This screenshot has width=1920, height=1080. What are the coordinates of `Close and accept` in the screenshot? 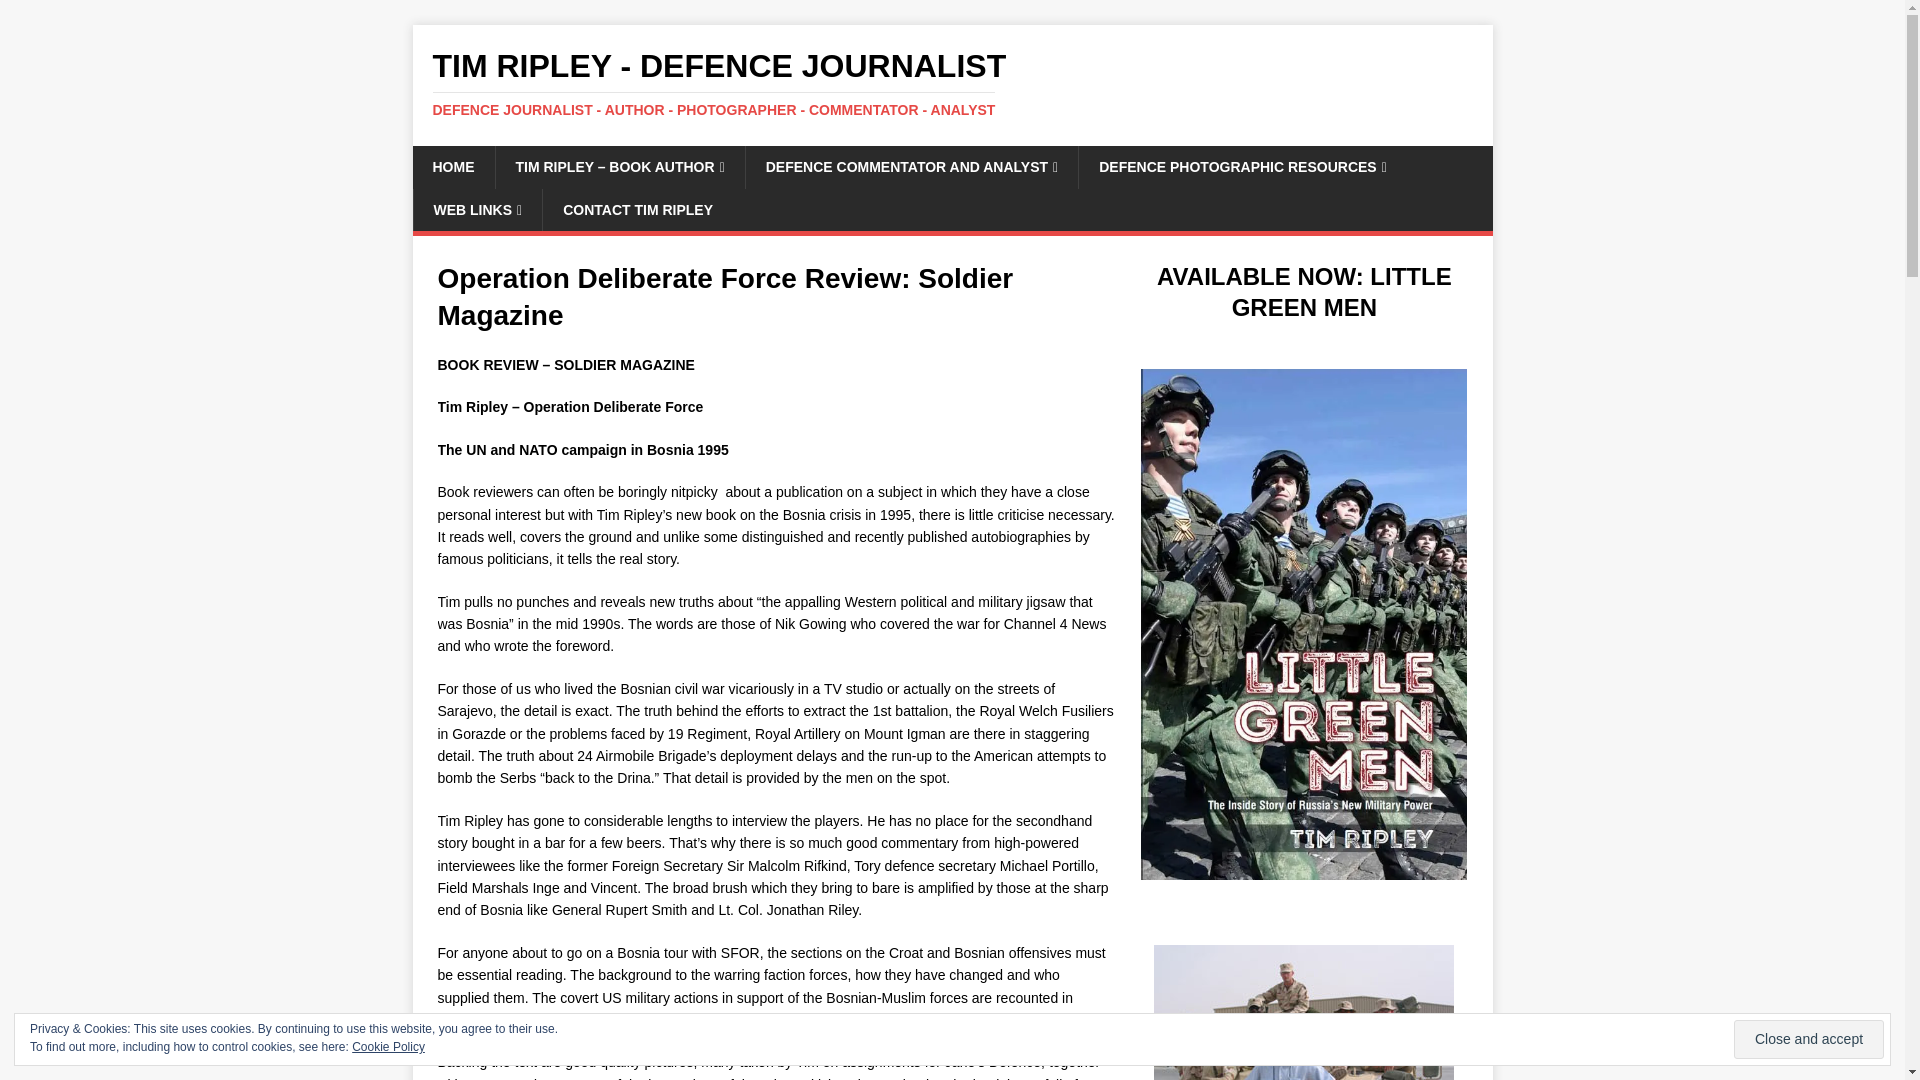 It's located at (1808, 1039).